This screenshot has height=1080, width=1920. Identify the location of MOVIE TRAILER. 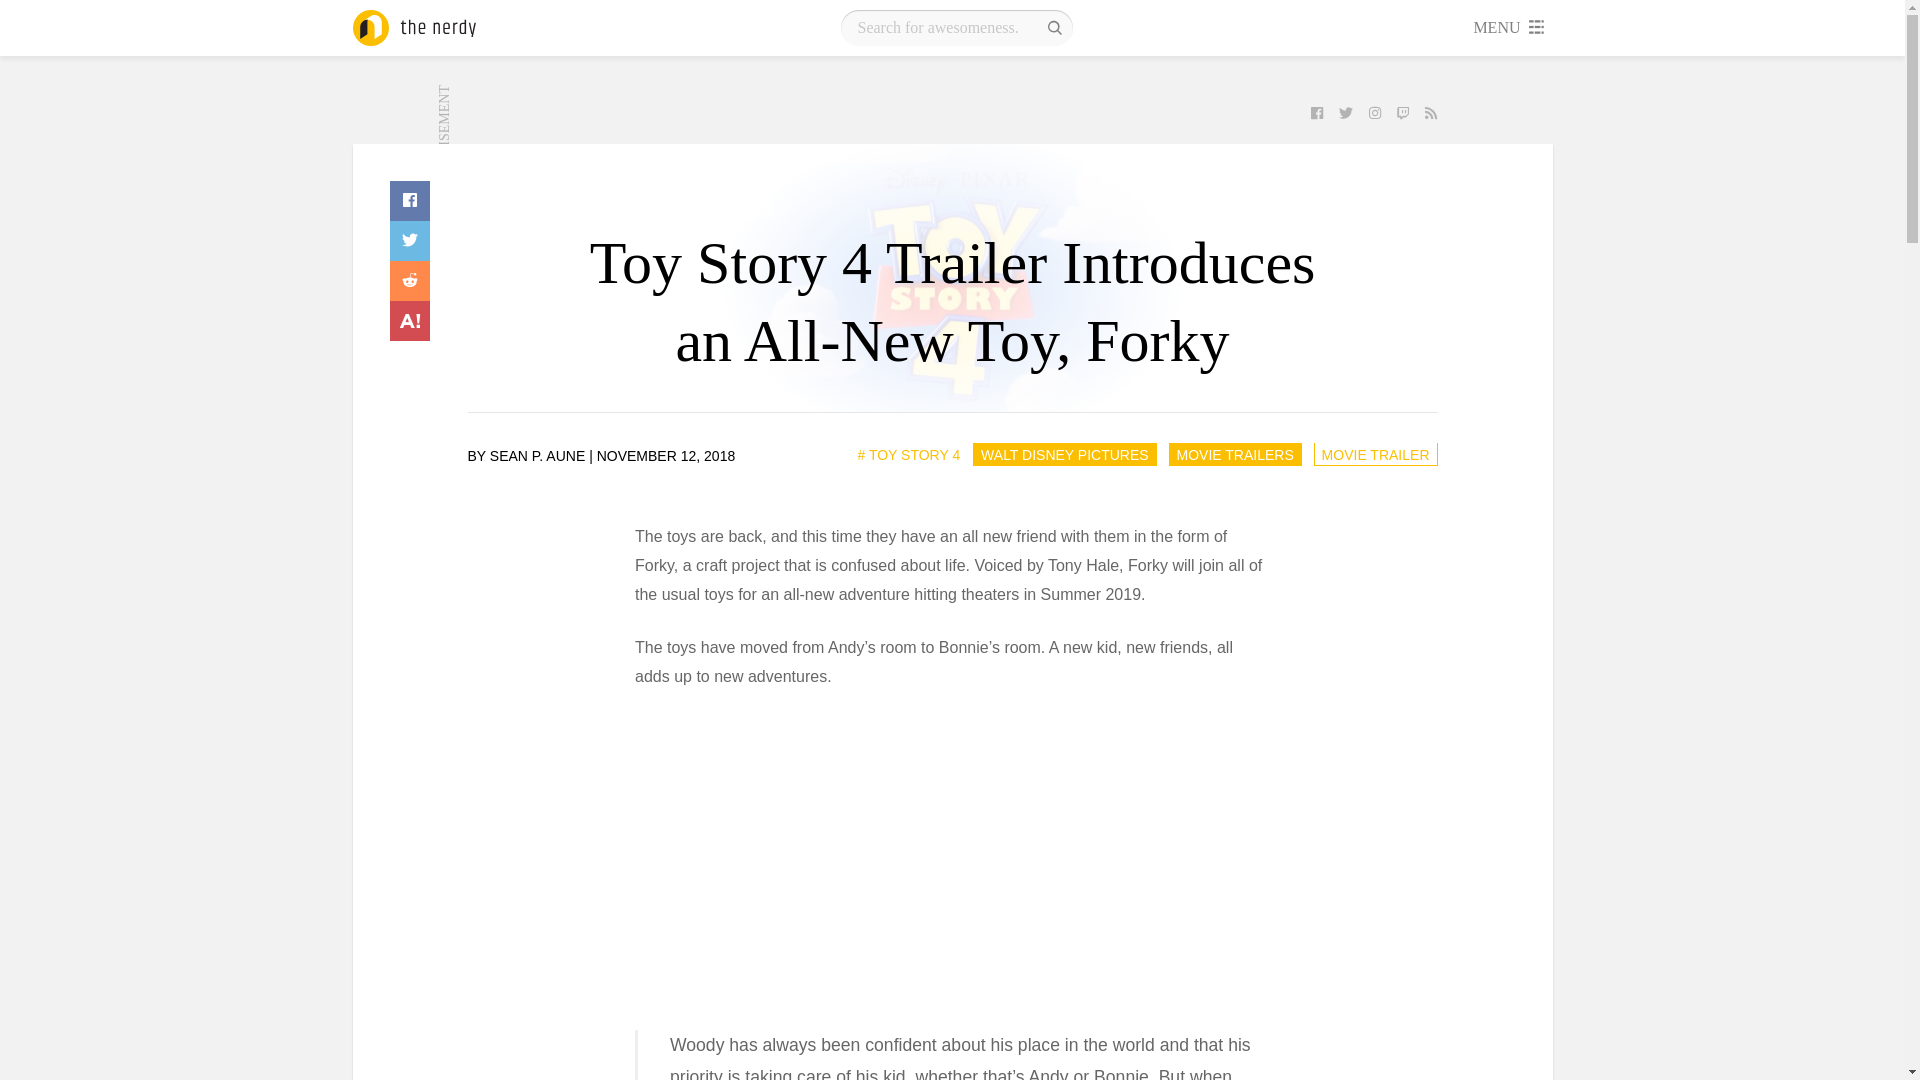
(1376, 453).